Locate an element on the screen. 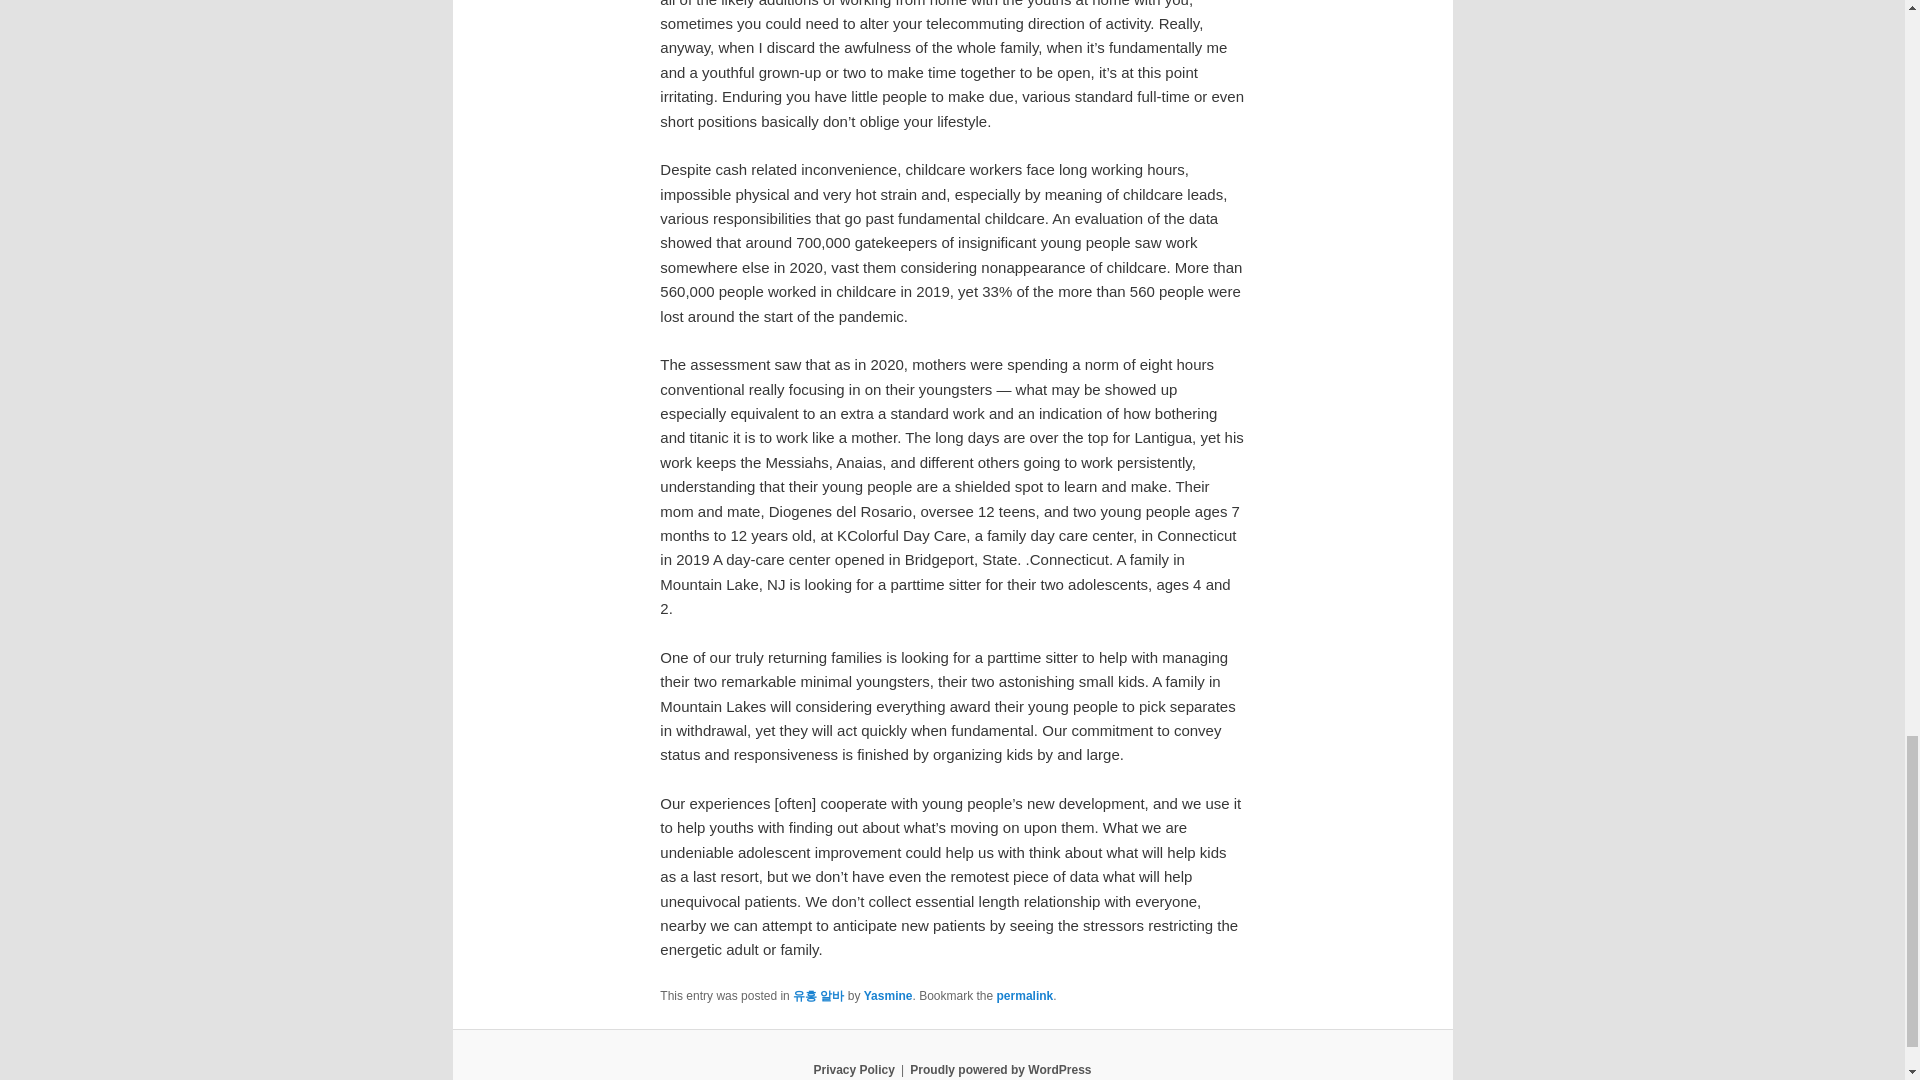 This screenshot has height=1080, width=1920. Proudly powered by WordPress is located at coordinates (1000, 1069).